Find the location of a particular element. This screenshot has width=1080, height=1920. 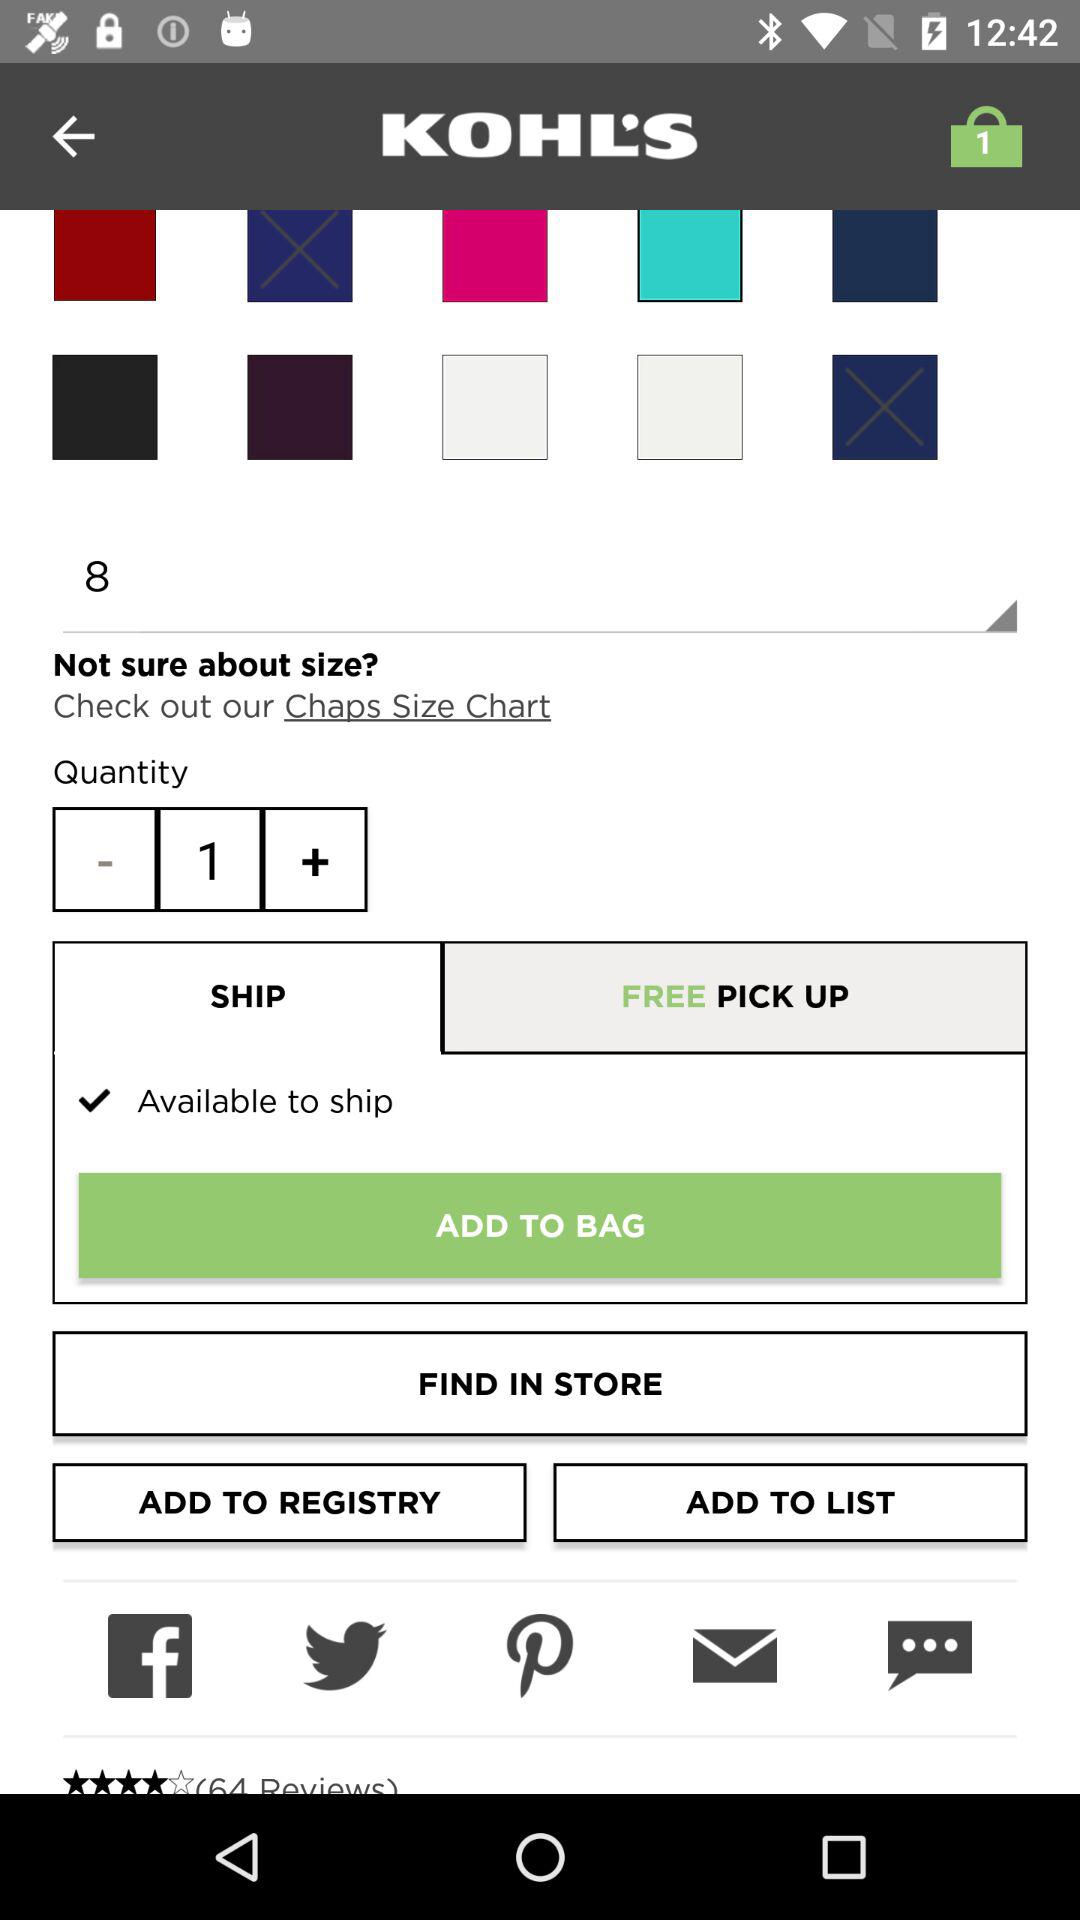

share on pinterest is located at coordinates (540, 1656).